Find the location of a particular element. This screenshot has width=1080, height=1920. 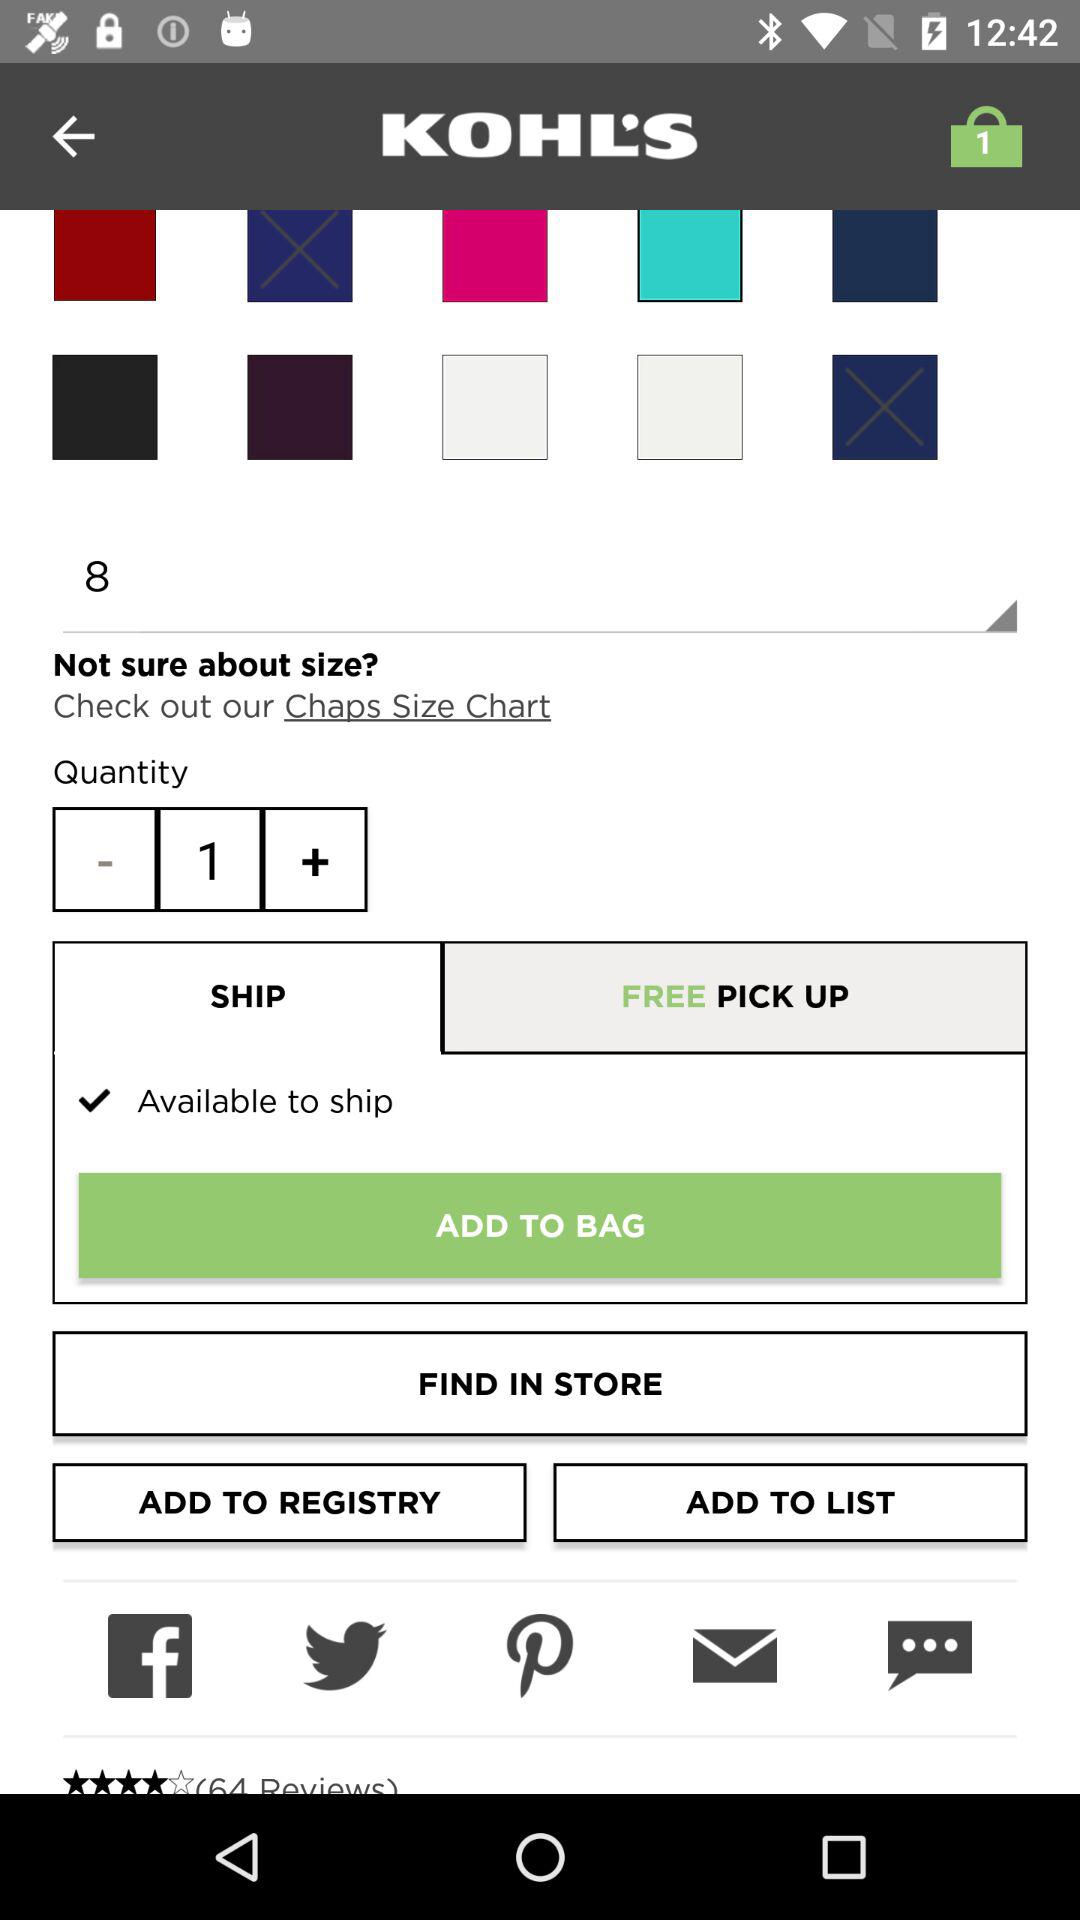

share on pinterest is located at coordinates (540, 1656).